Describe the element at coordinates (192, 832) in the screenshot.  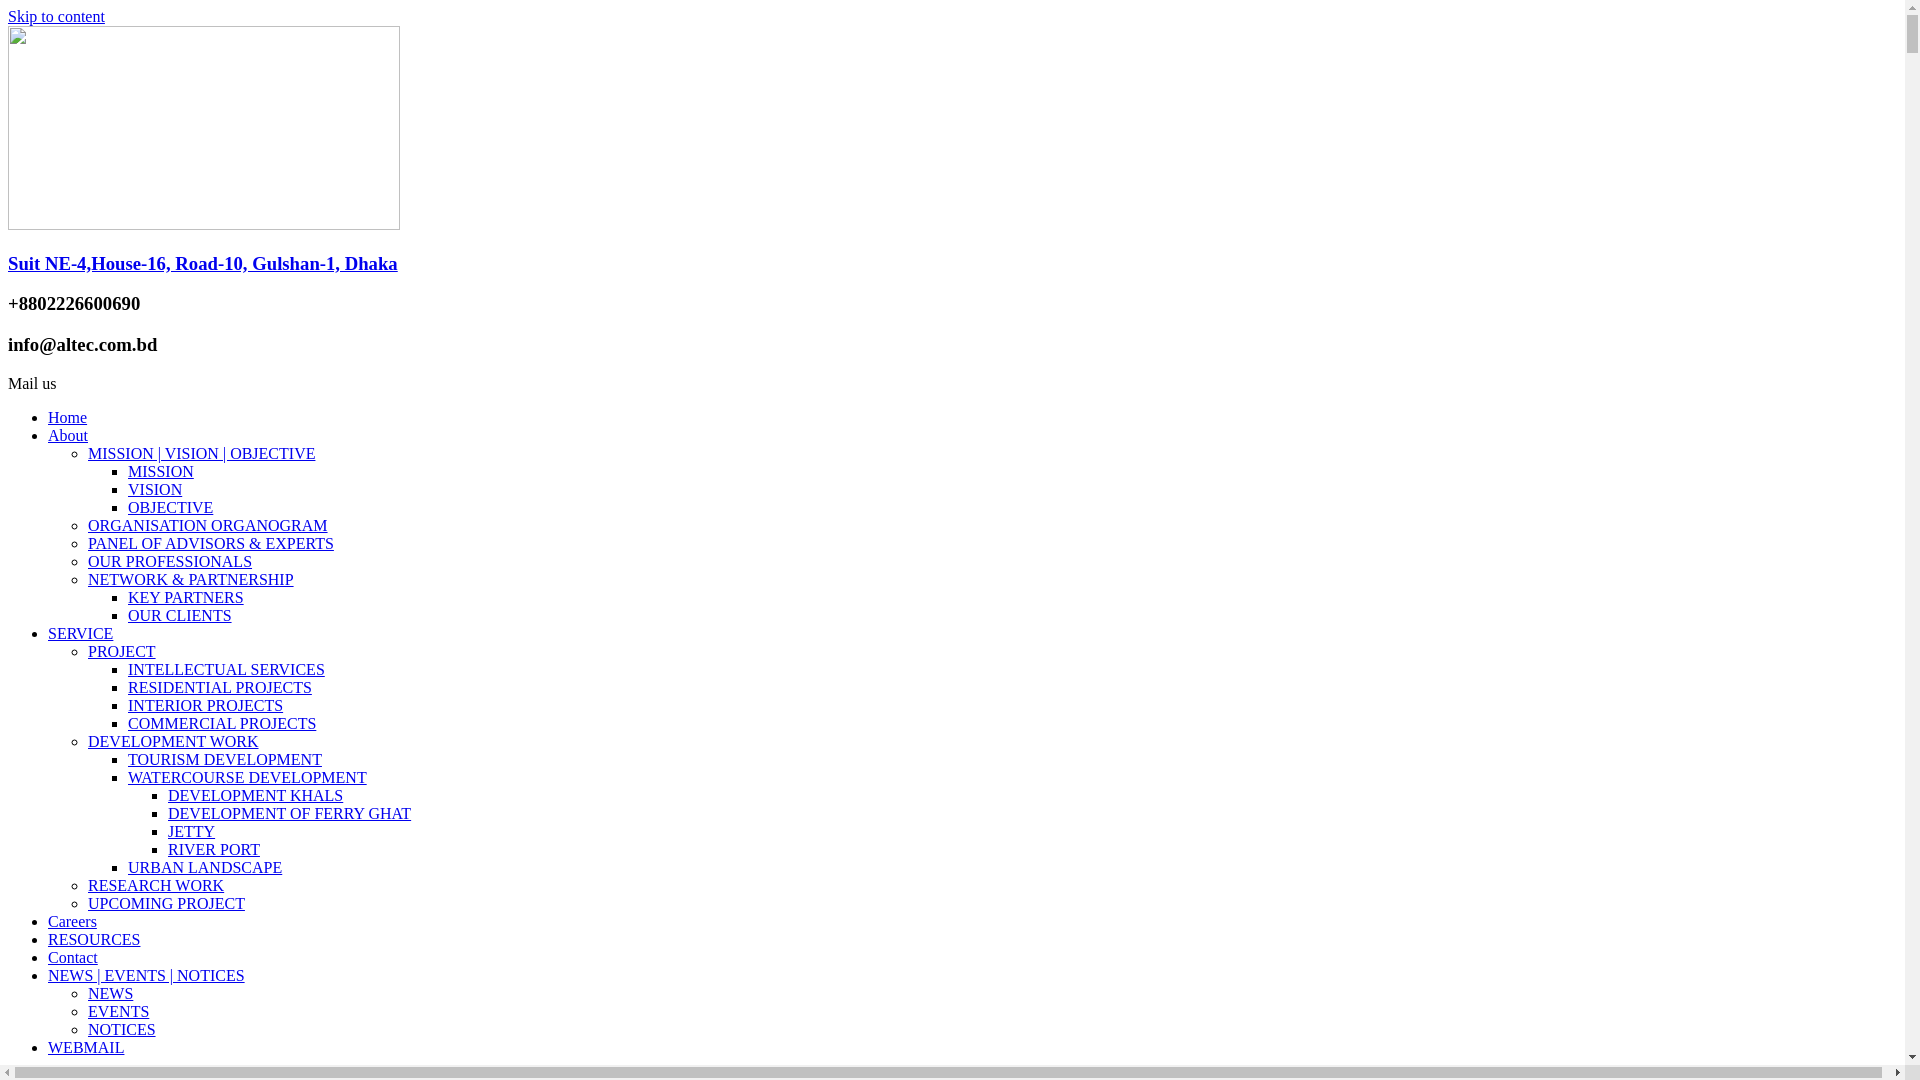
I see `JETTY` at that location.